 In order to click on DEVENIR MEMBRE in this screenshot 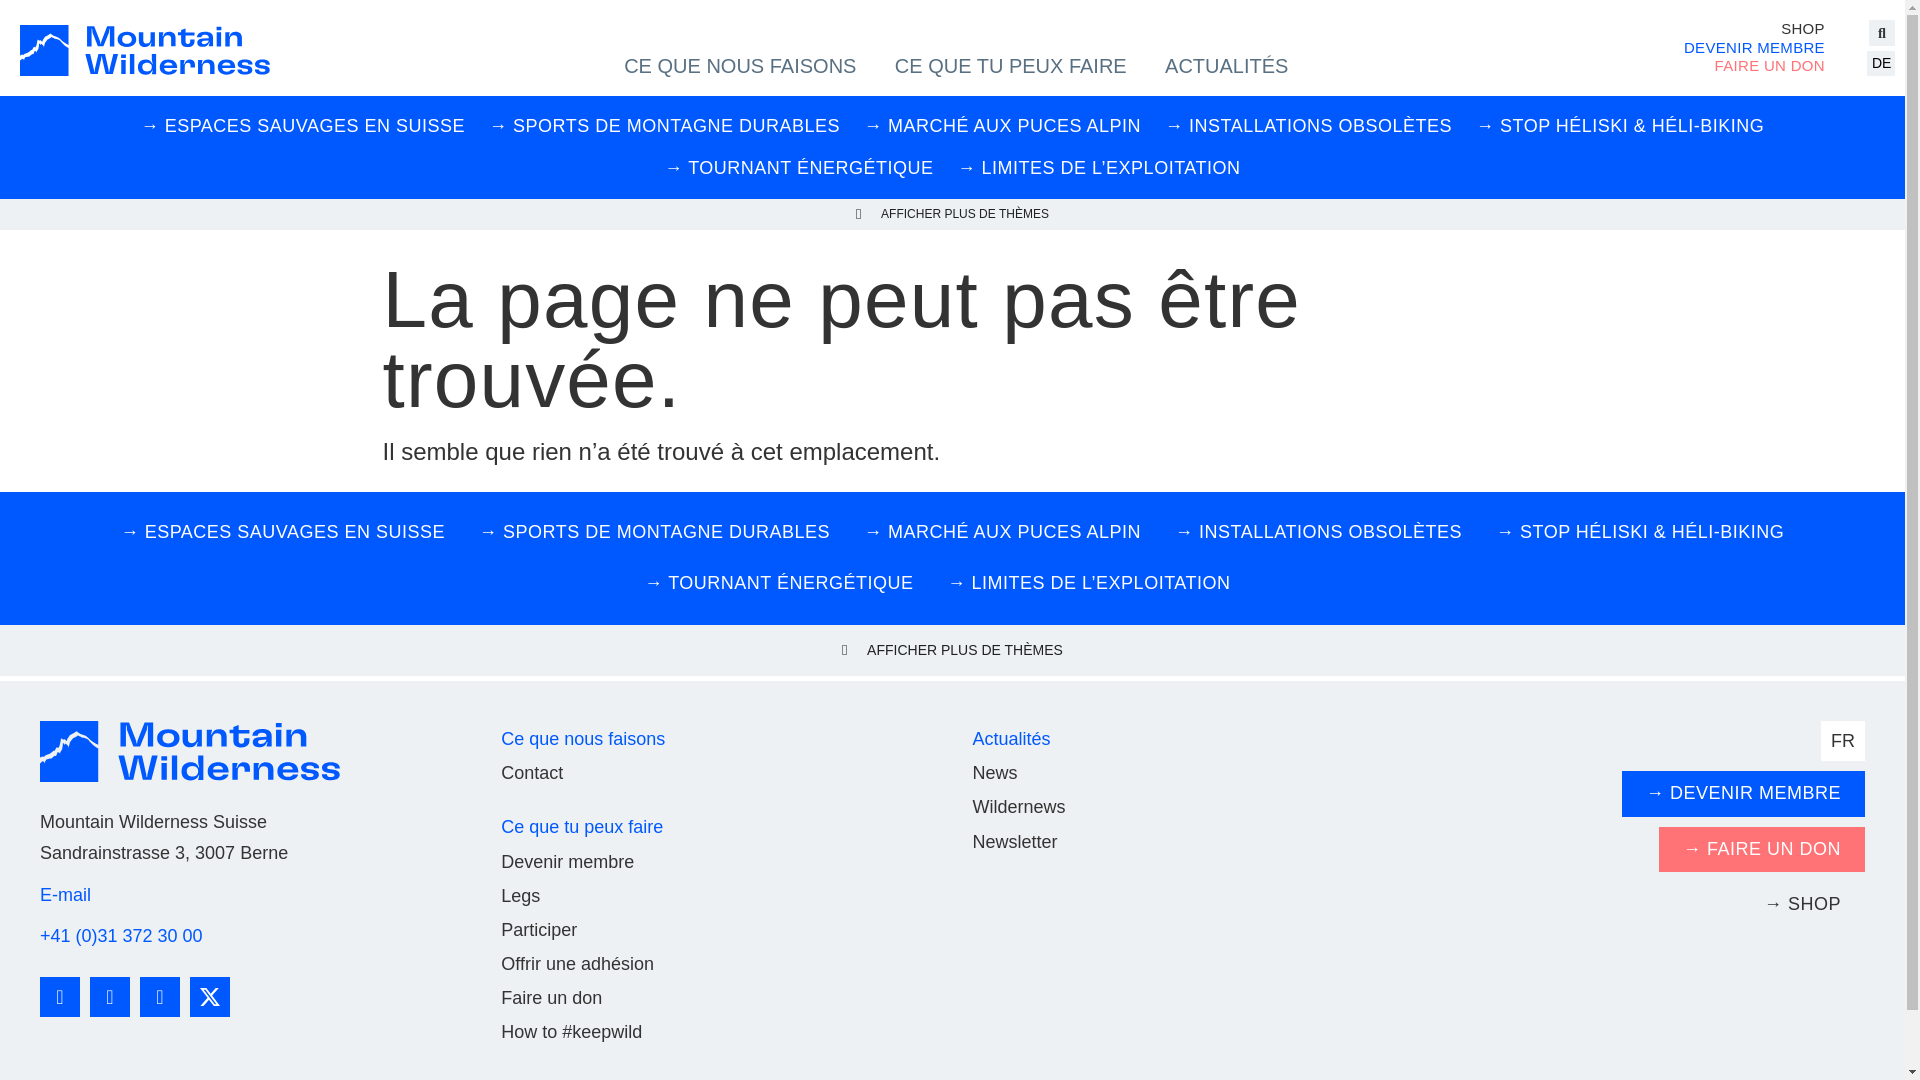, I will do `click(1754, 48)`.